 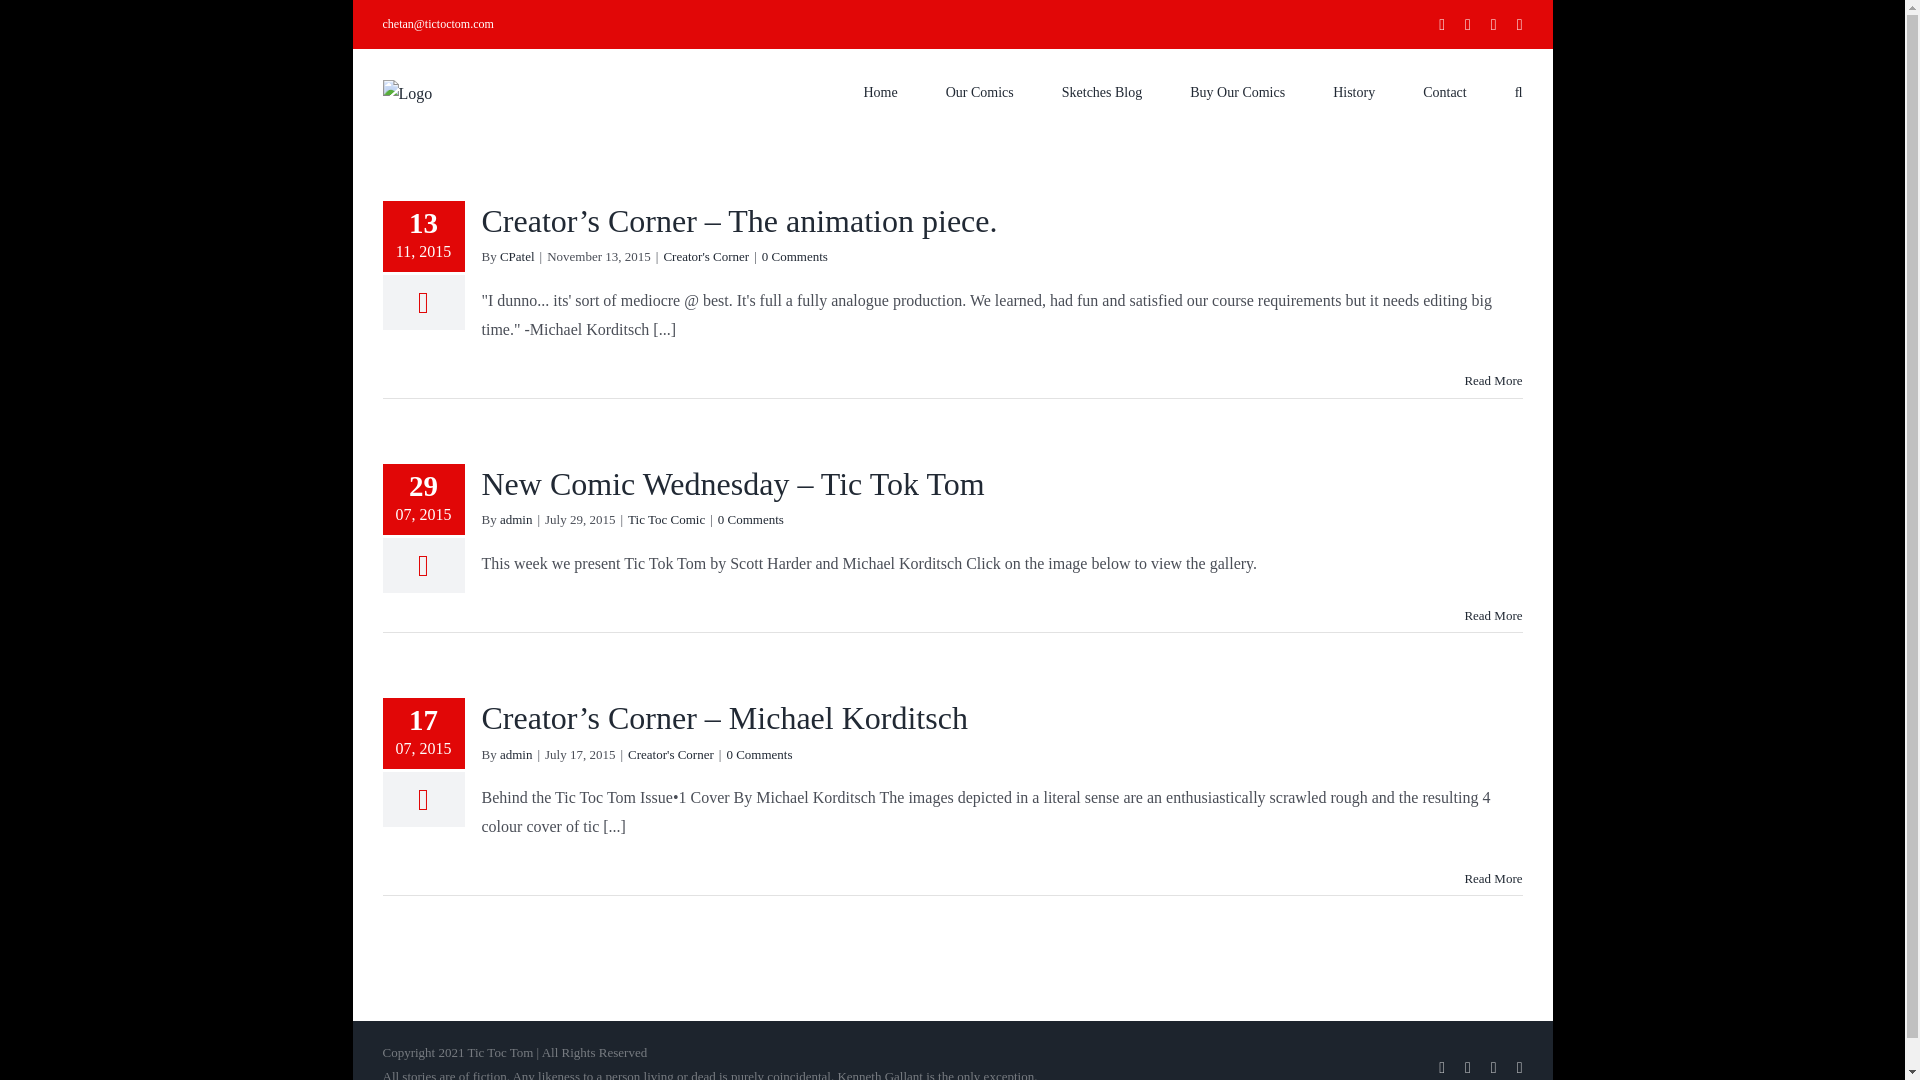 What do you see at coordinates (758, 754) in the screenshot?
I see `0 Comments` at bounding box center [758, 754].